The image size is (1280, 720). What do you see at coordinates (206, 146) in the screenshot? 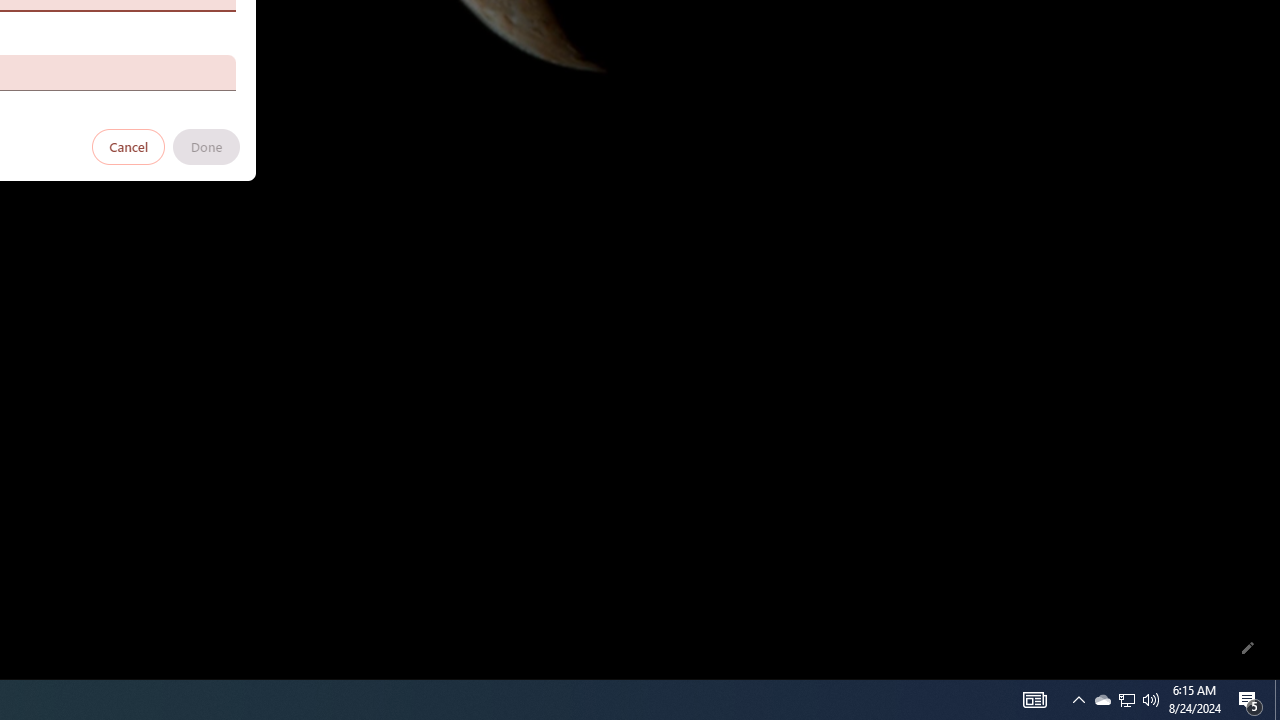
I see `Done` at bounding box center [206, 146].